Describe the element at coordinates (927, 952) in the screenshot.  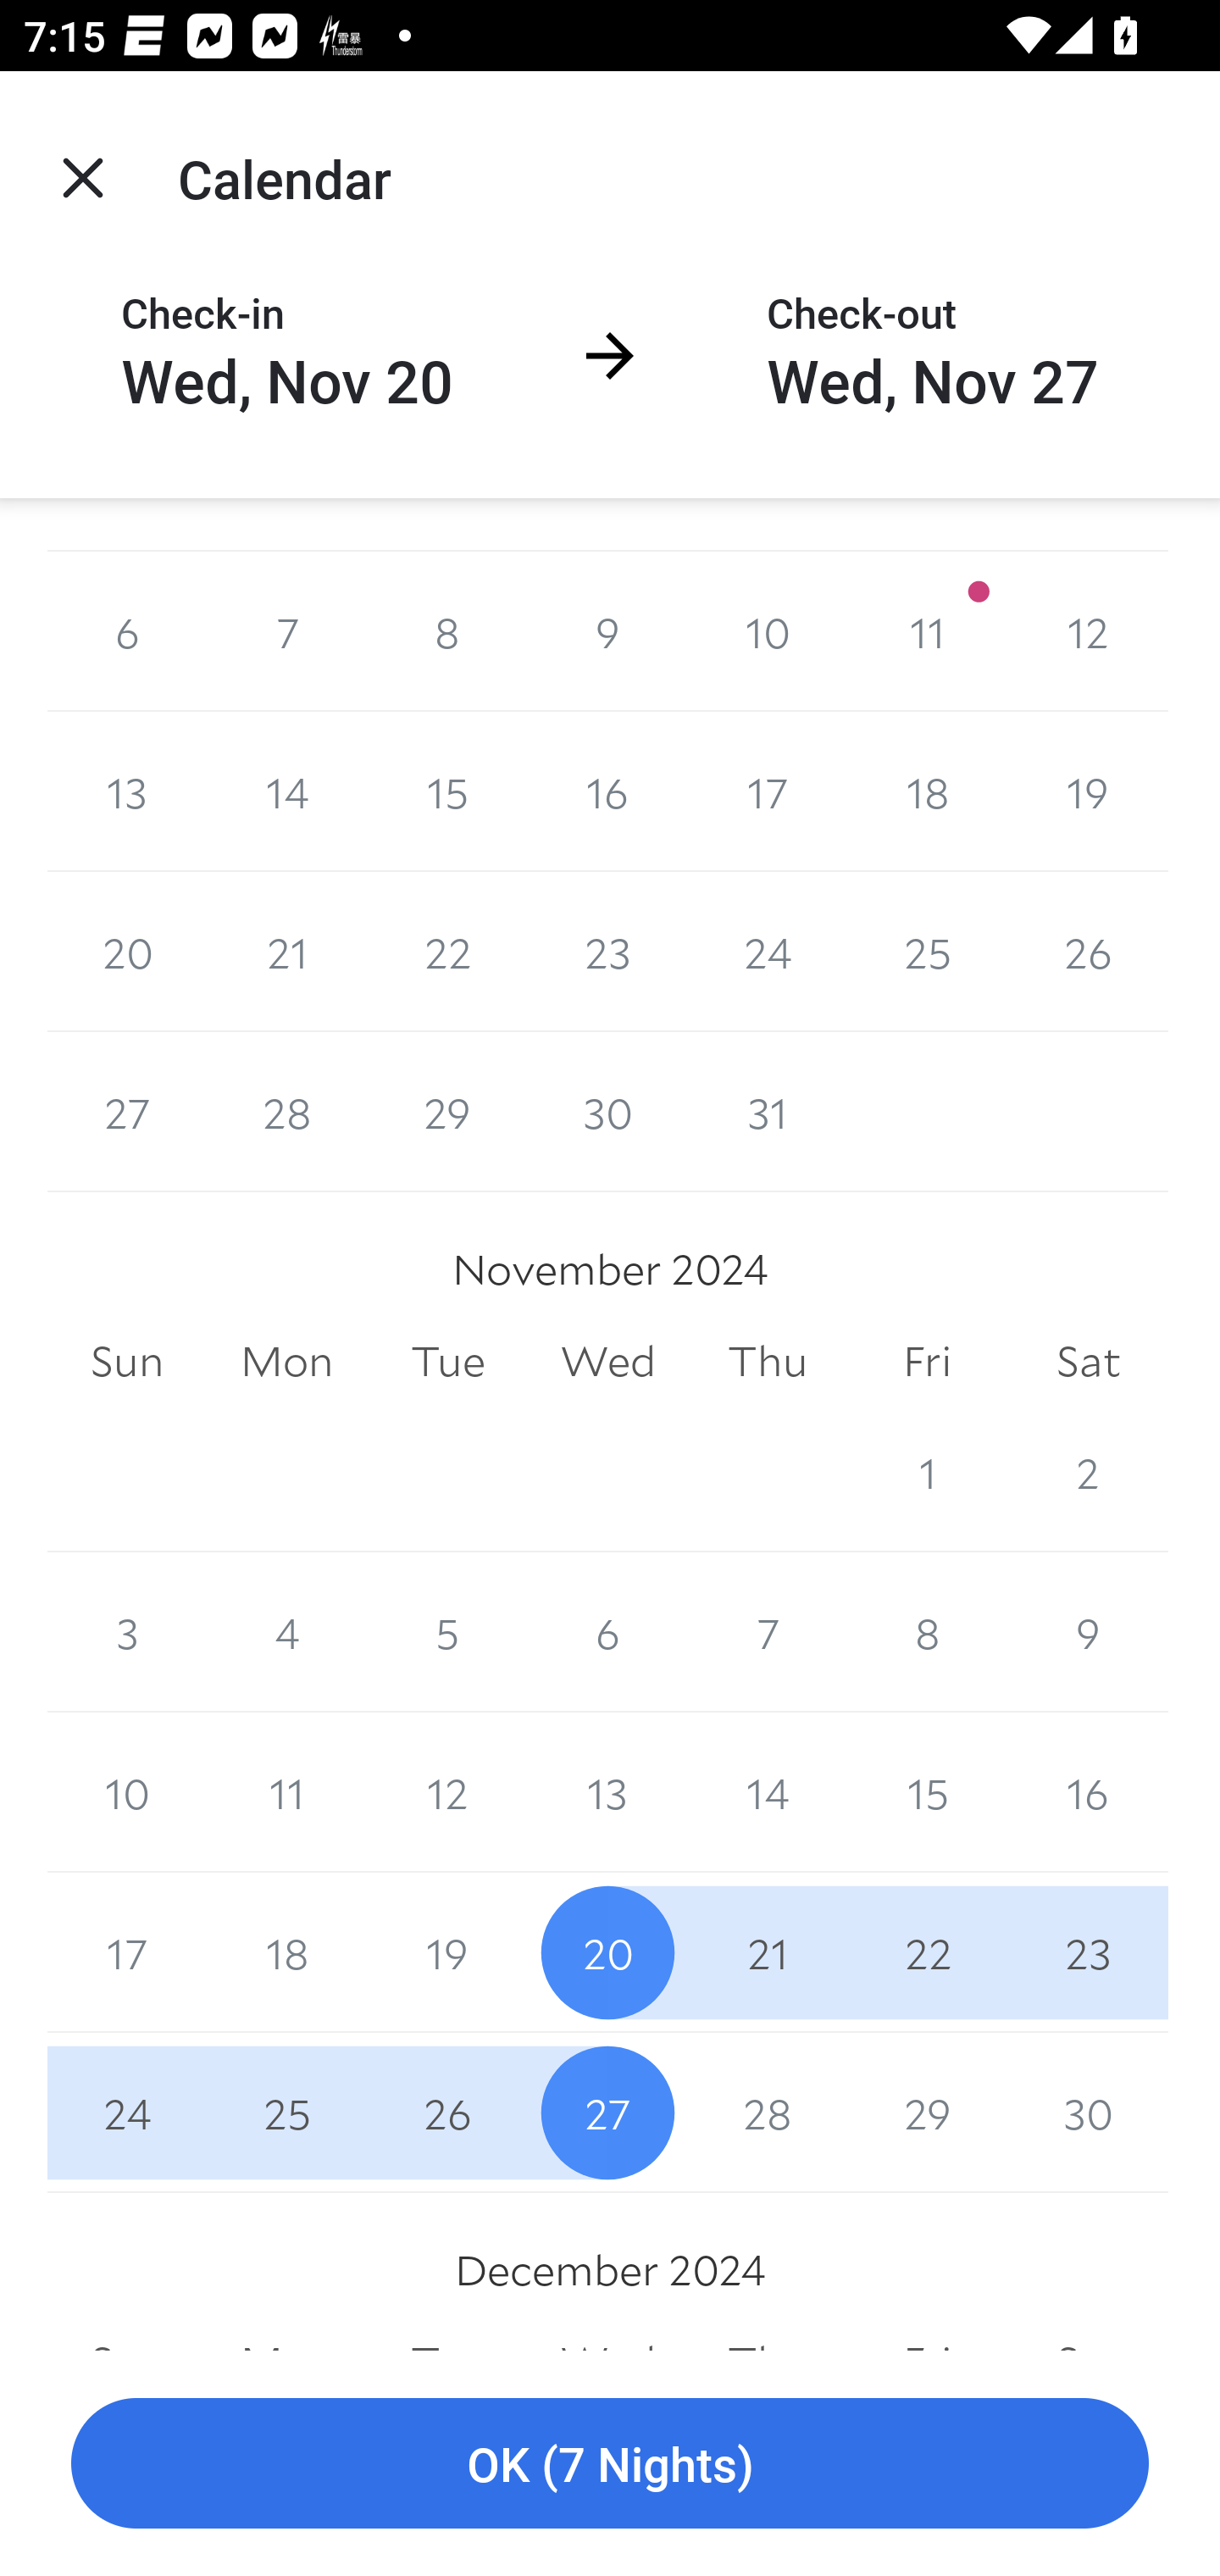
I see `25 25 October 2024` at that location.